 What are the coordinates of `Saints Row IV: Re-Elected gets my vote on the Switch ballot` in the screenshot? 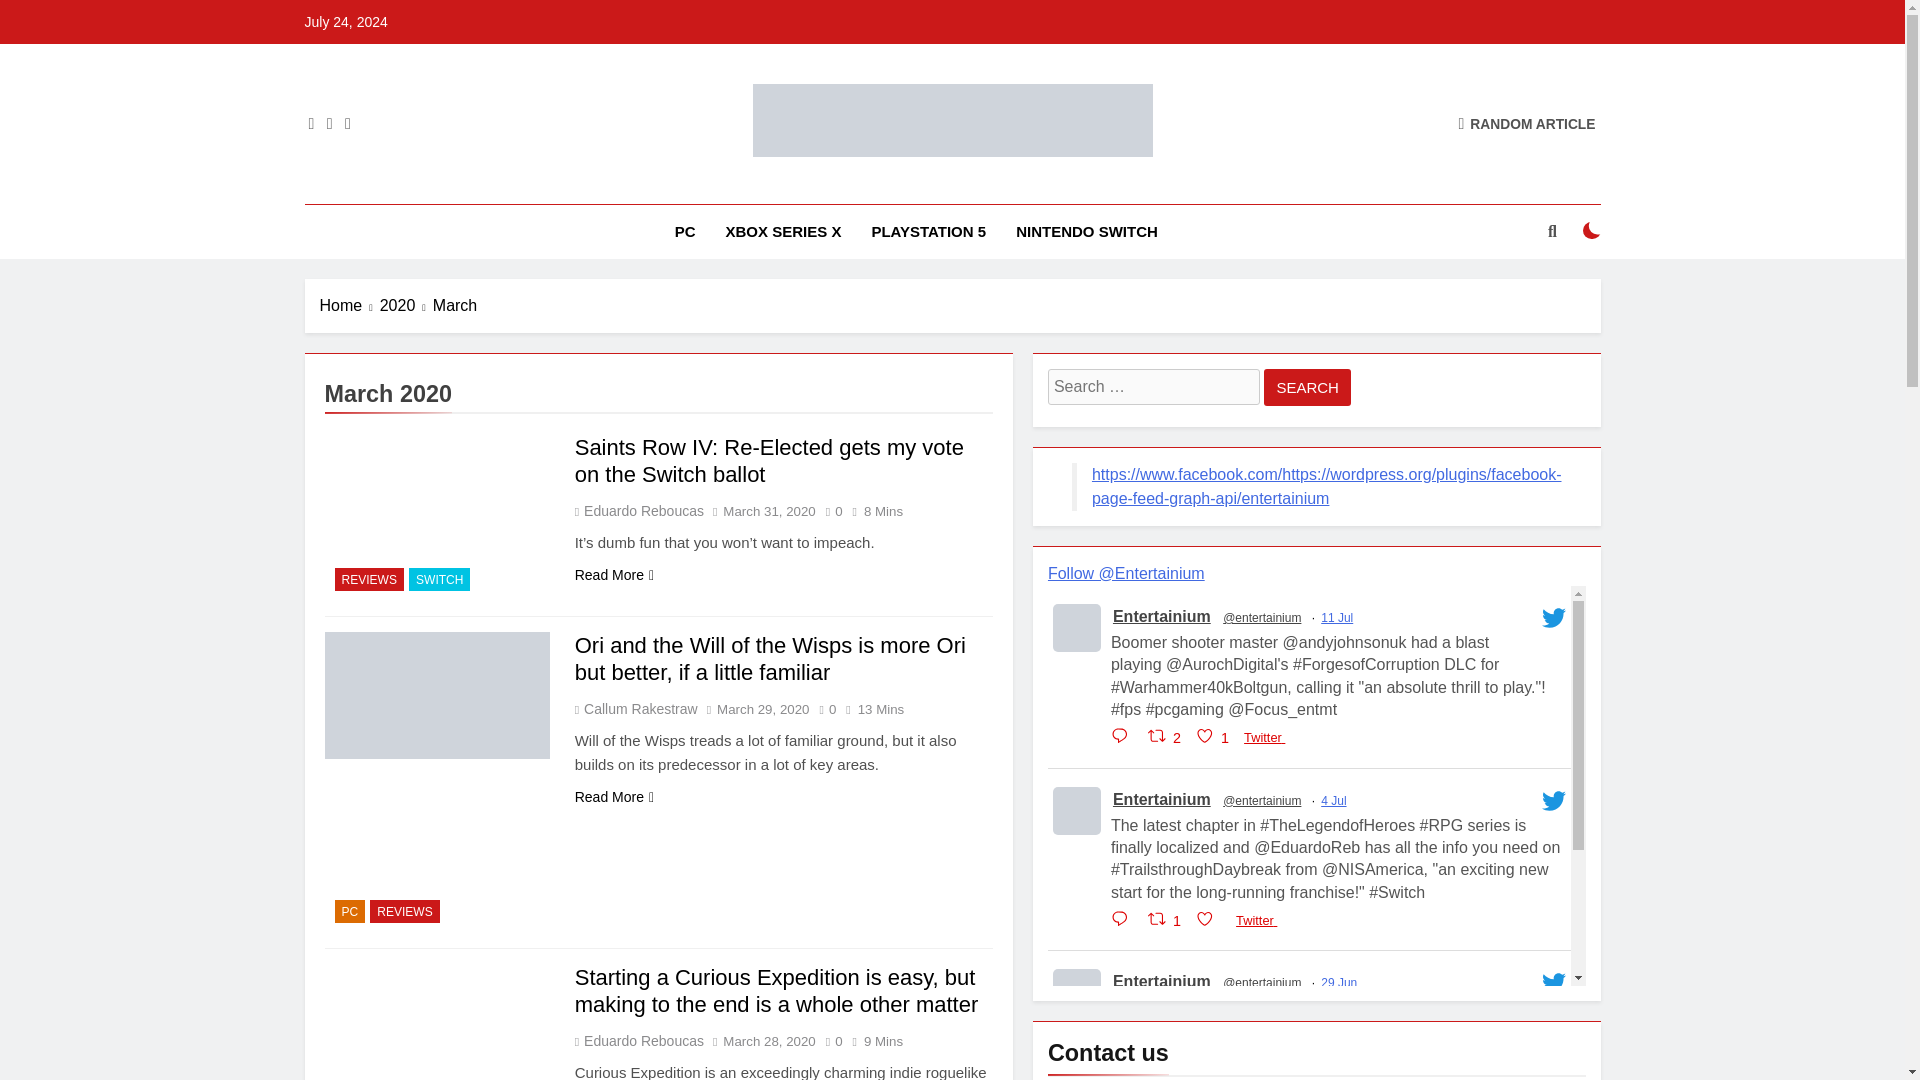 It's located at (768, 461).